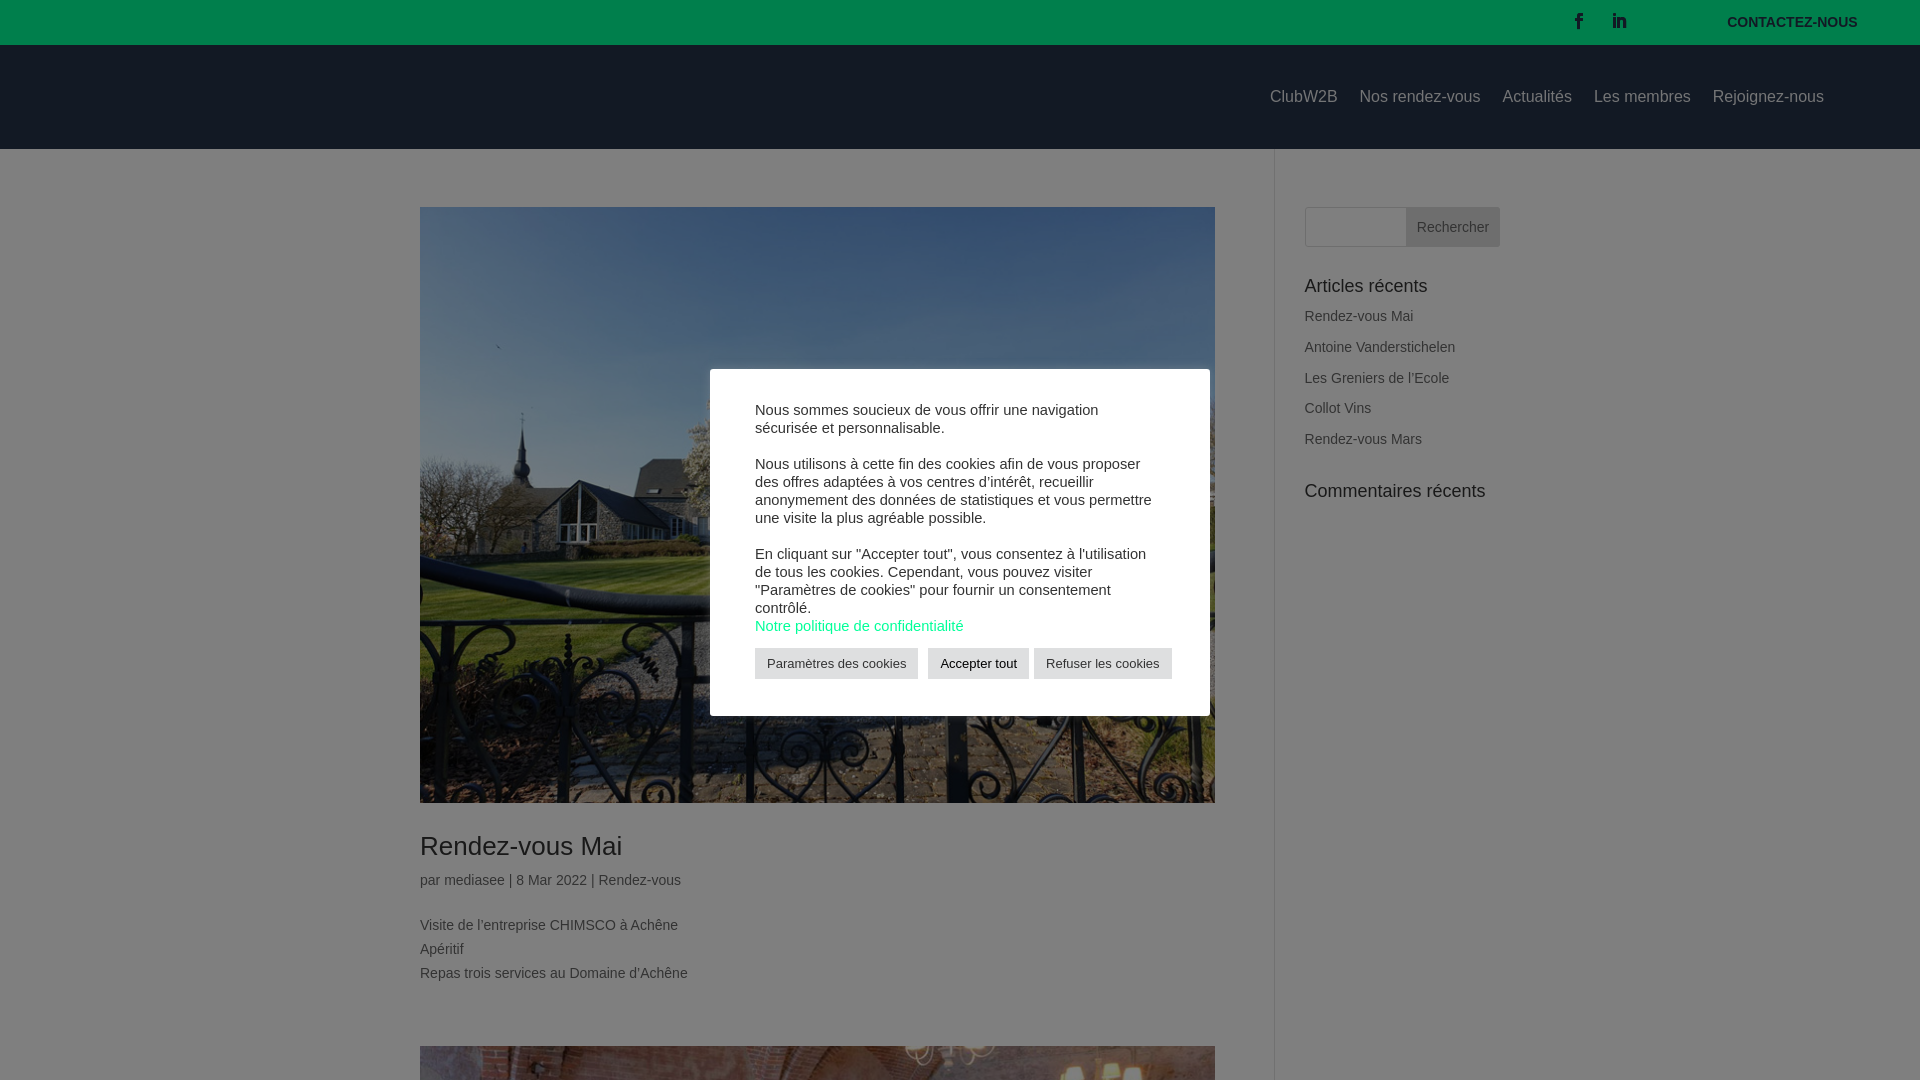 The height and width of the screenshot is (1080, 1920). I want to click on Accepter tout, so click(978, 664).